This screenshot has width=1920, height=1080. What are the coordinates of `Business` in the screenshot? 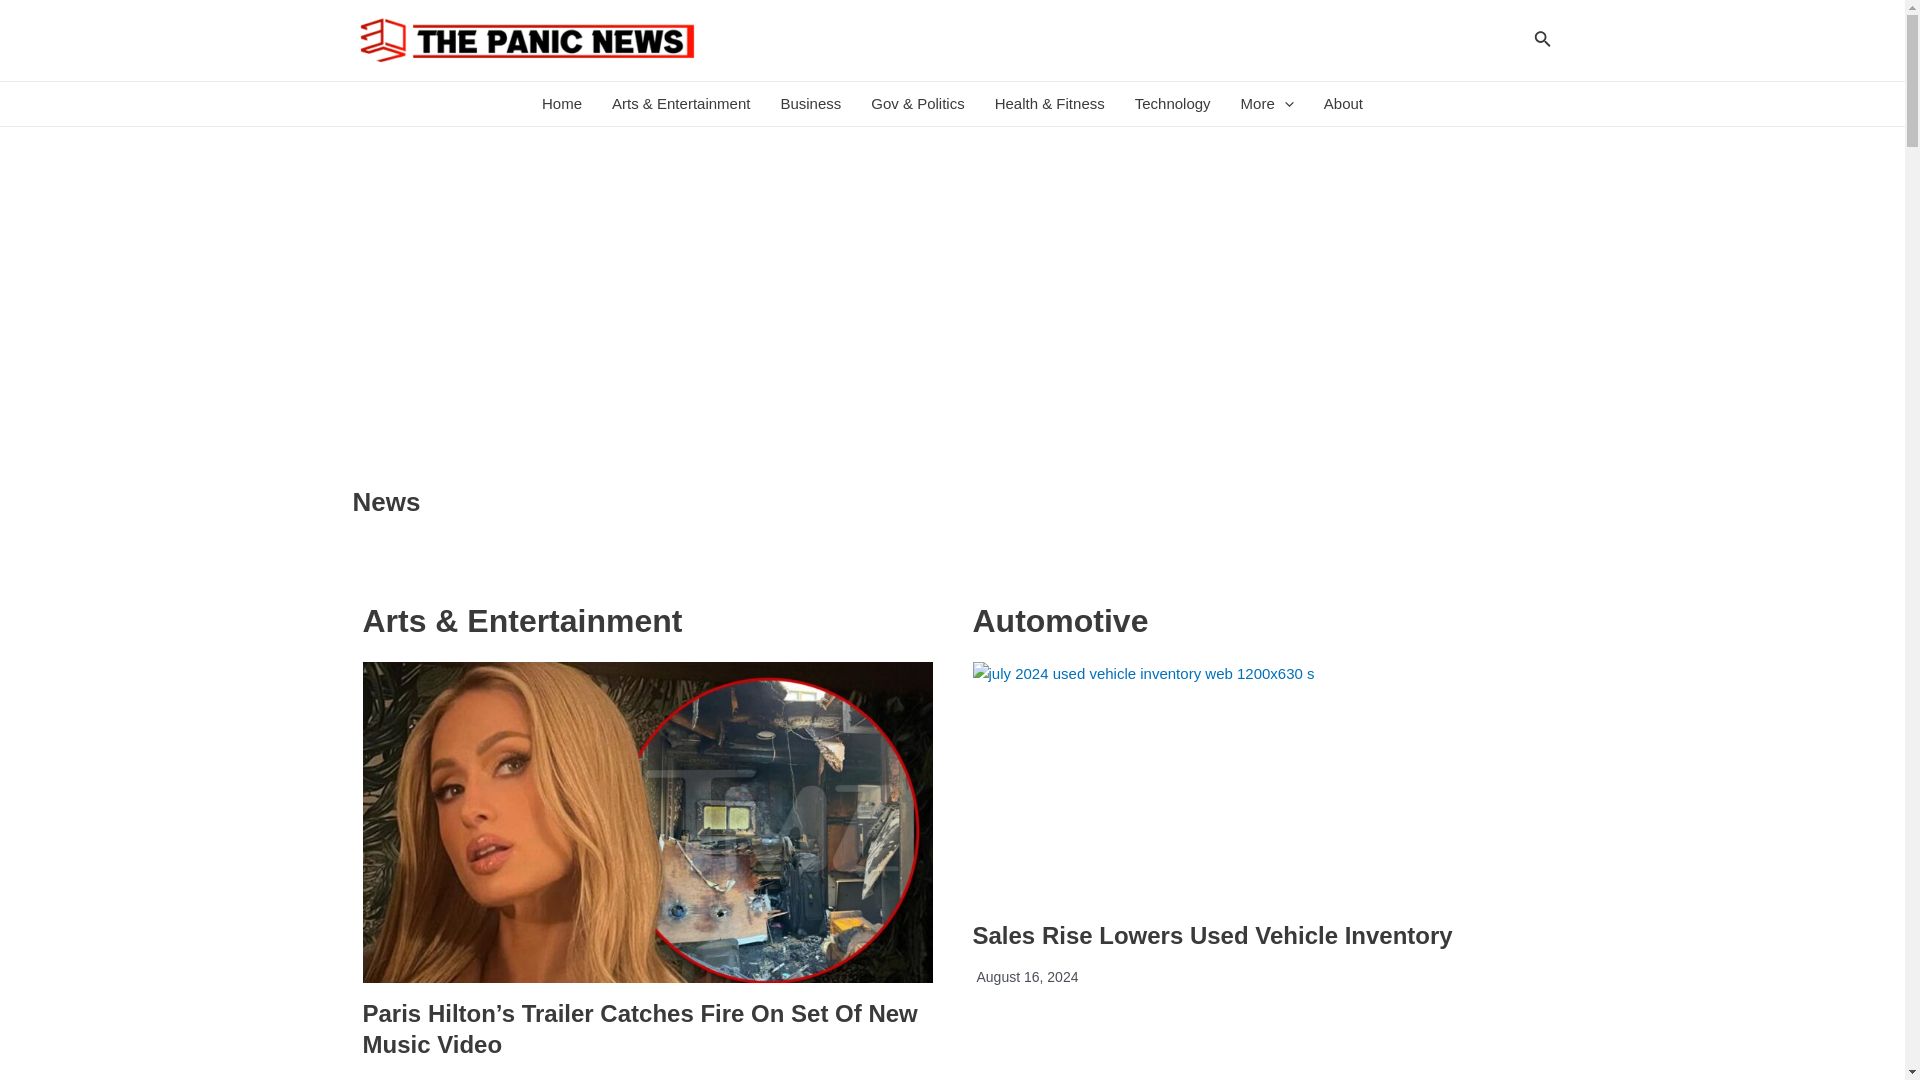 It's located at (810, 104).